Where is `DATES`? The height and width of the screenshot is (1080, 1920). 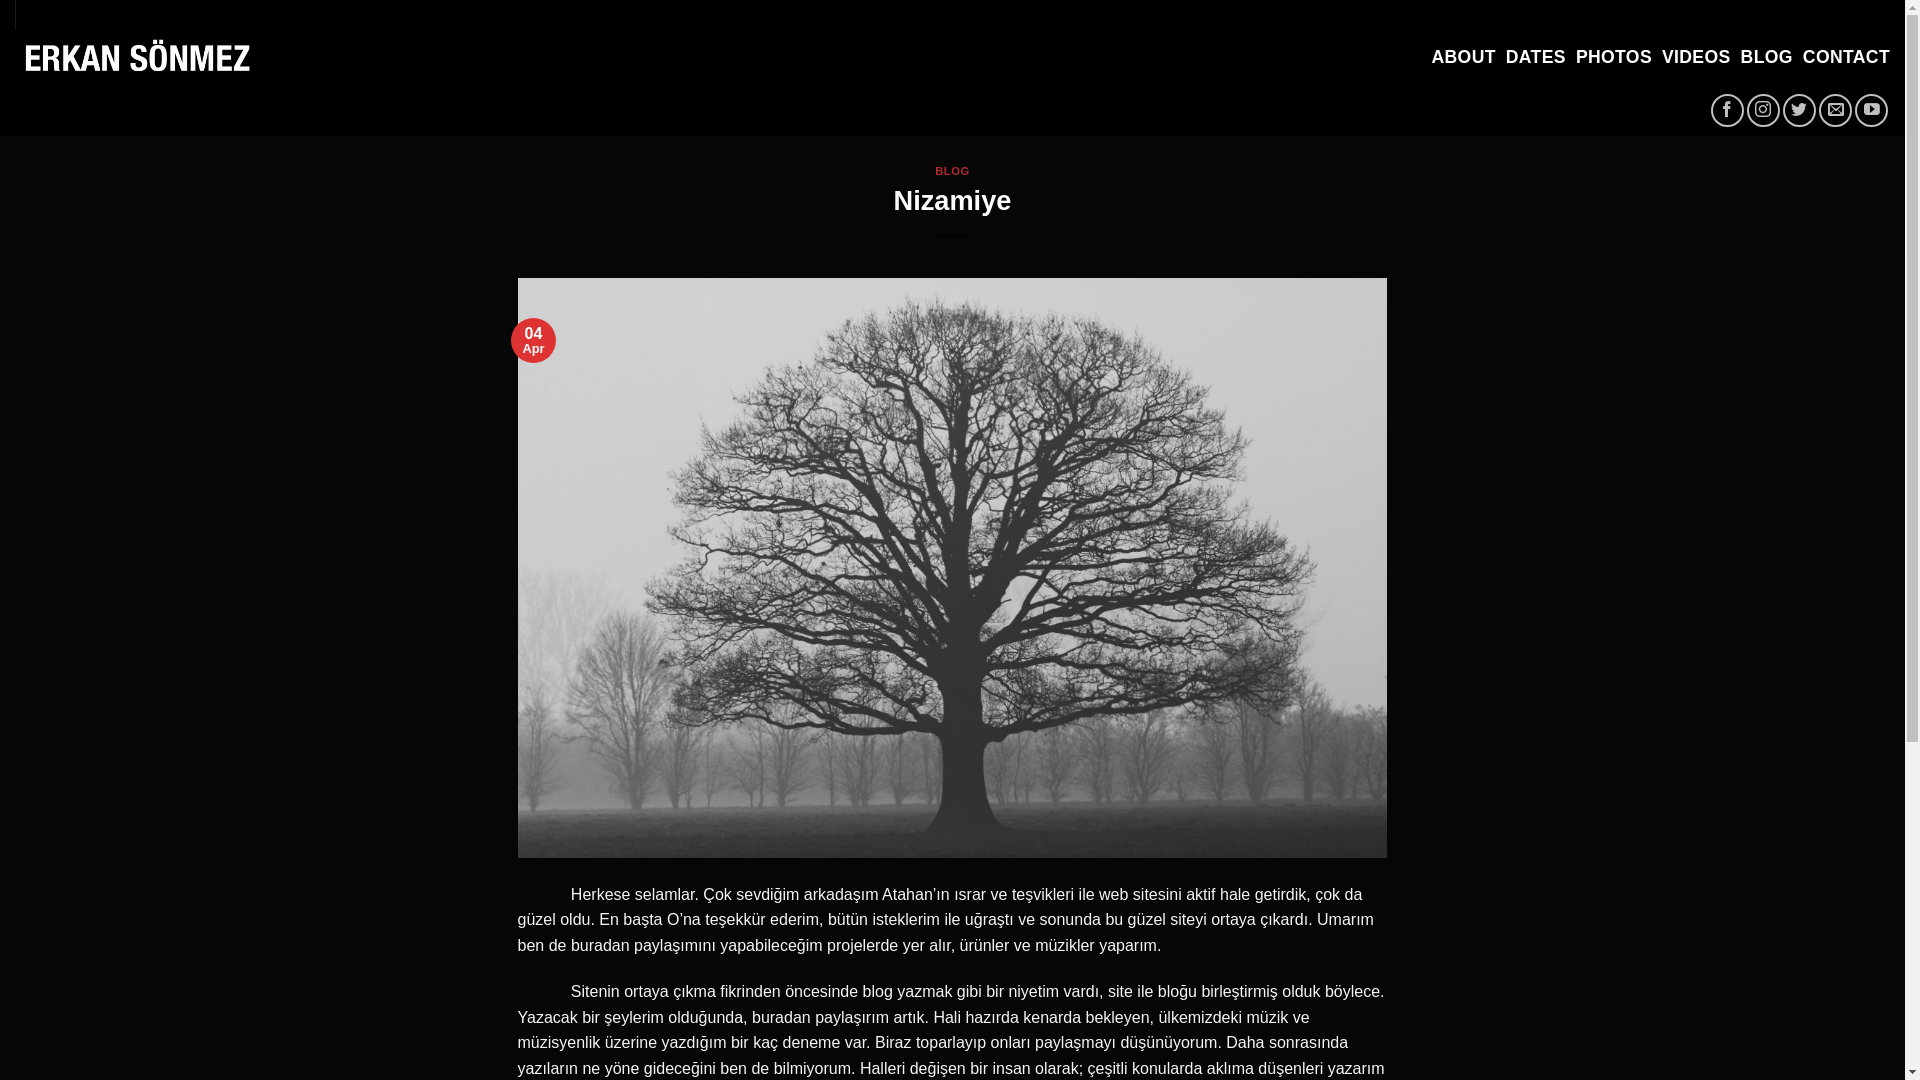 DATES is located at coordinates (1536, 58).